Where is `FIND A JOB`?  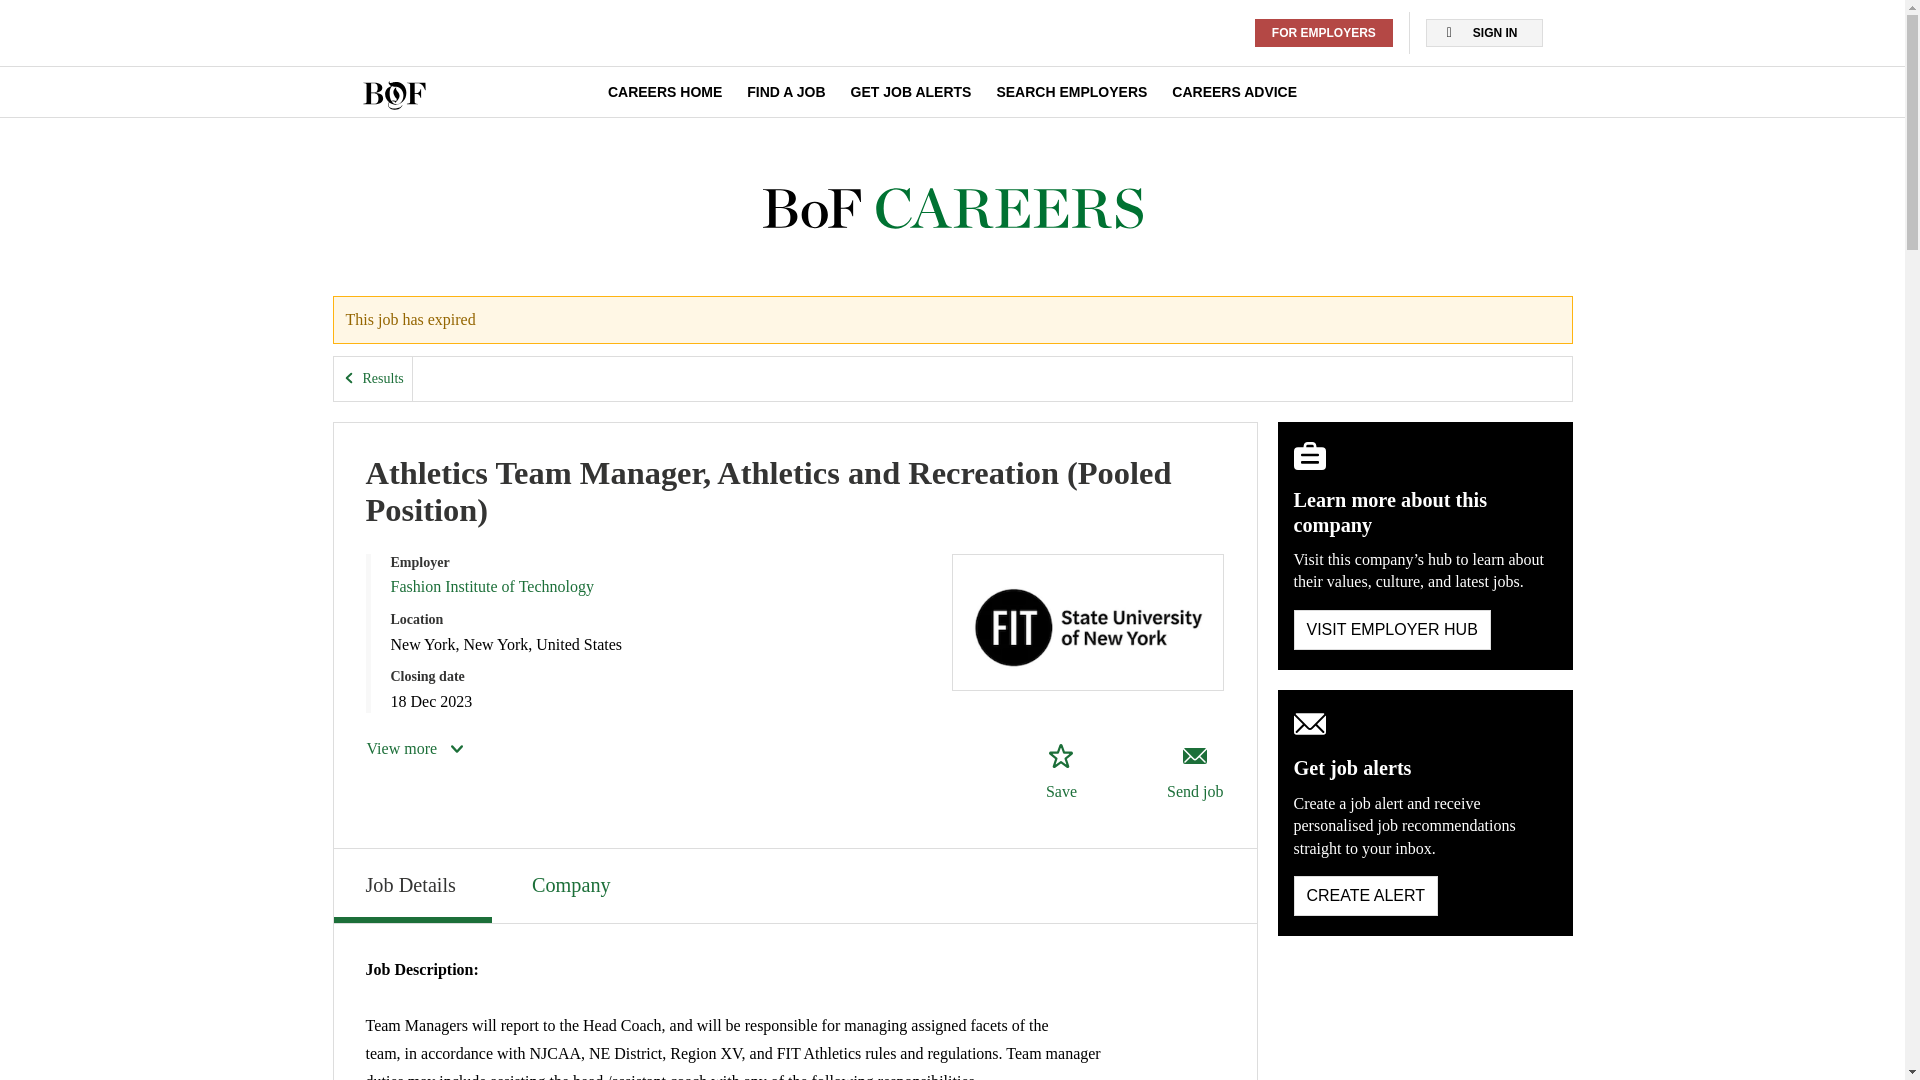
FIND A JOB is located at coordinates (786, 92).